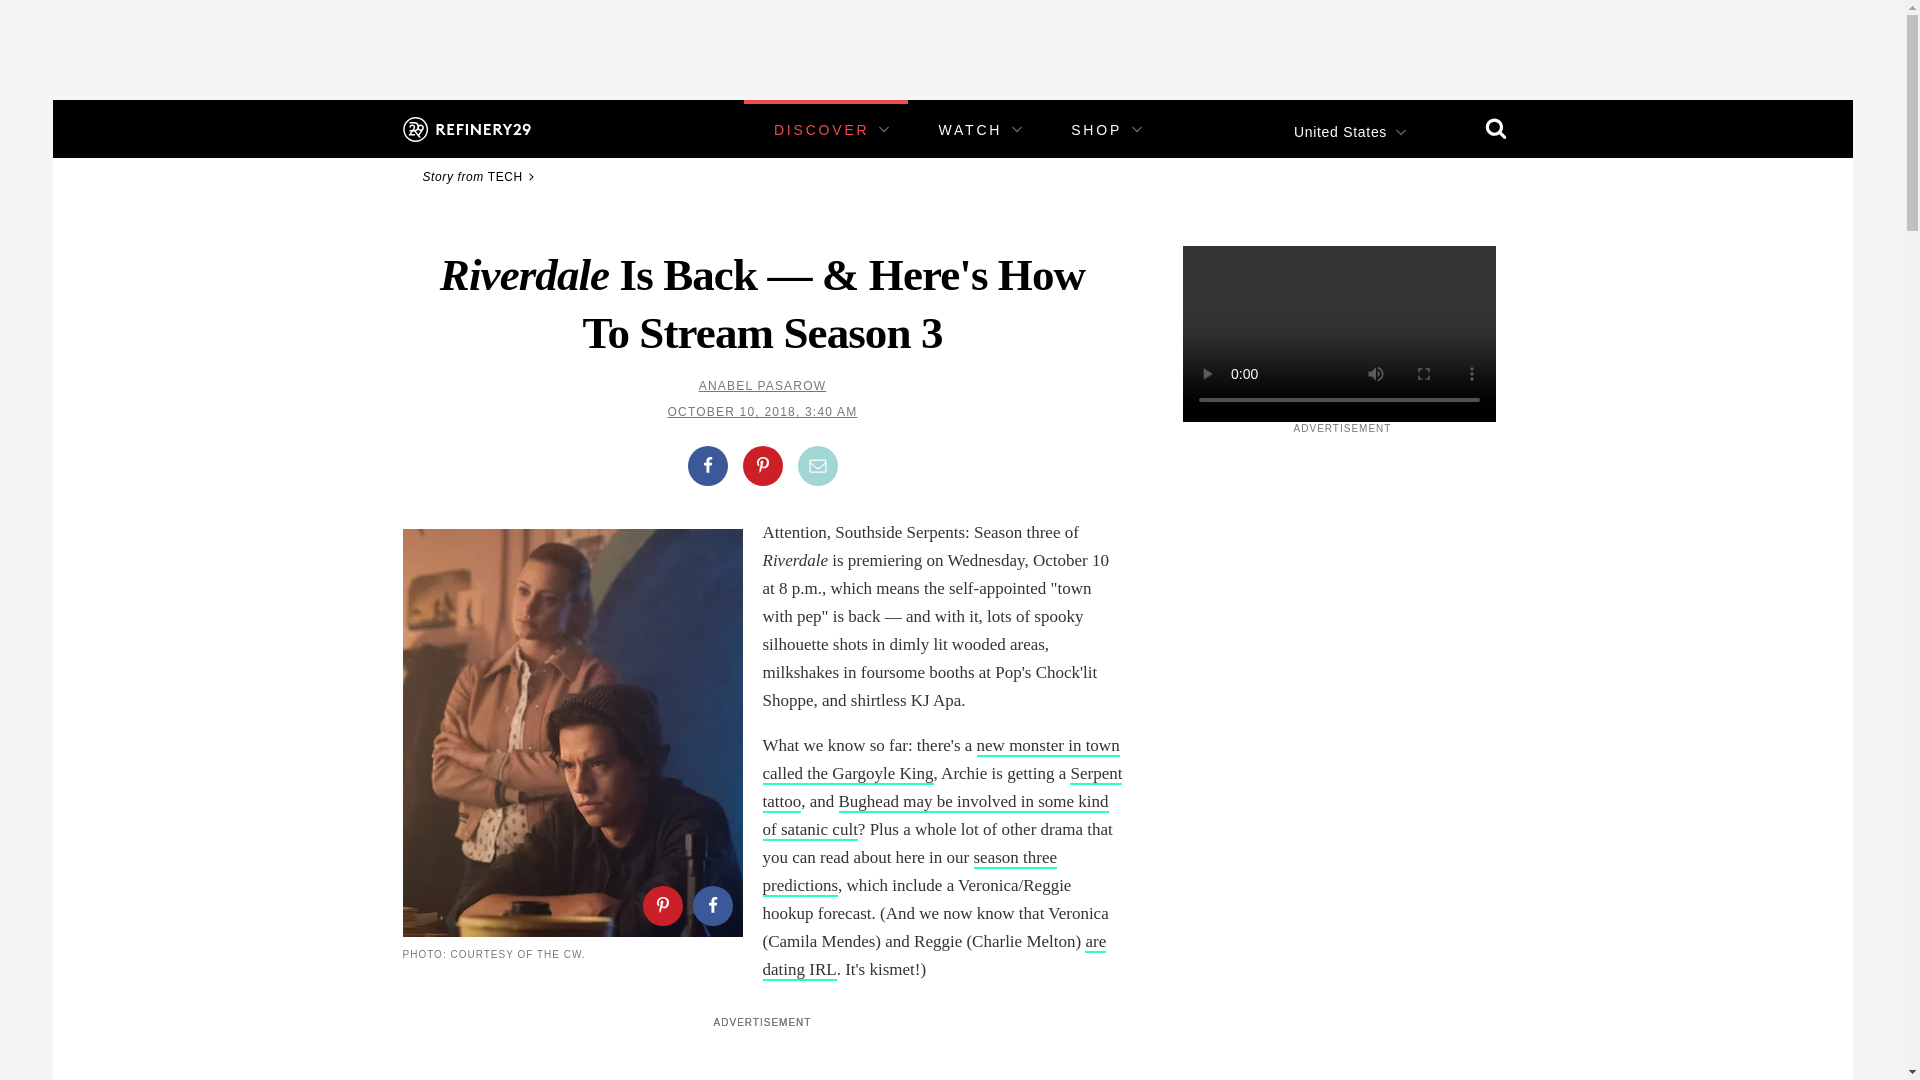 Image resolution: width=1920 pixels, height=1080 pixels. Describe the element at coordinates (762, 386) in the screenshot. I see `ANABEL PASAROW` at that location.